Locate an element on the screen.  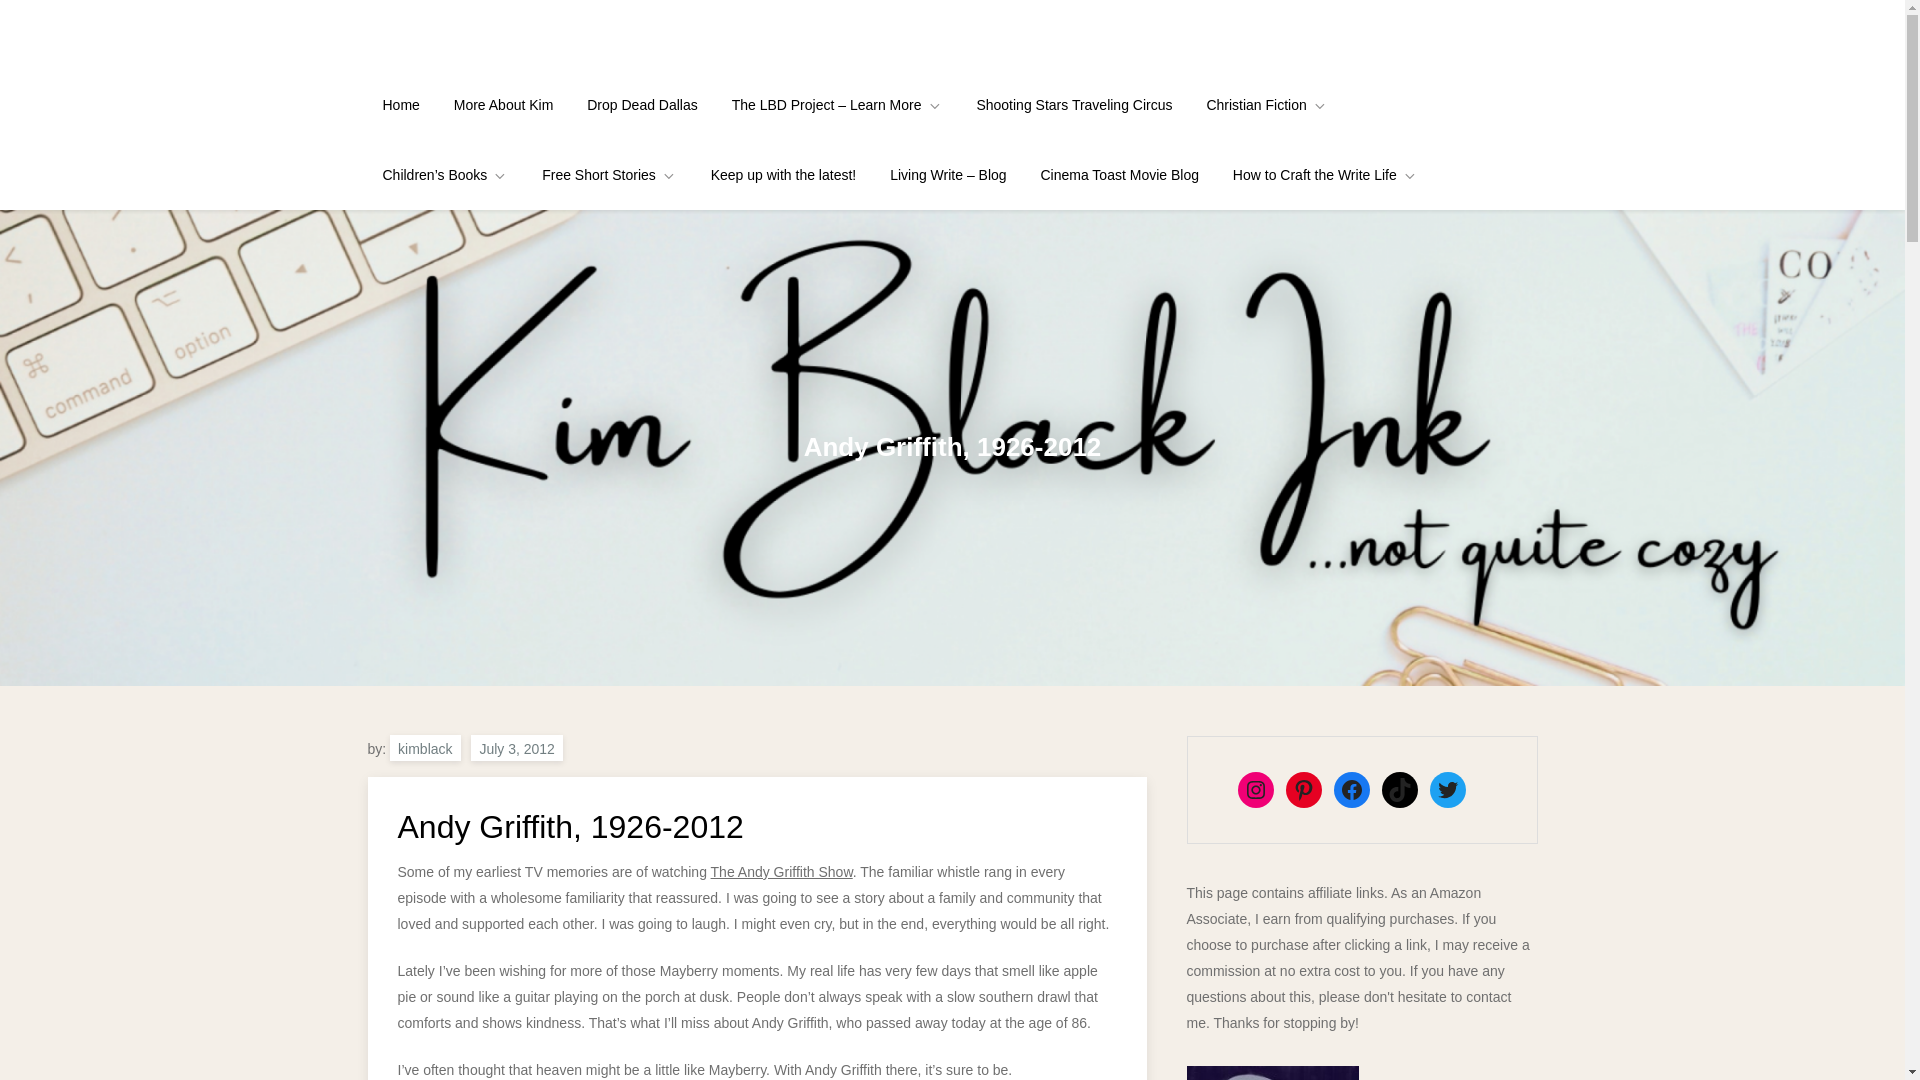
Free Short Stories is located at coordinates (608, 174).